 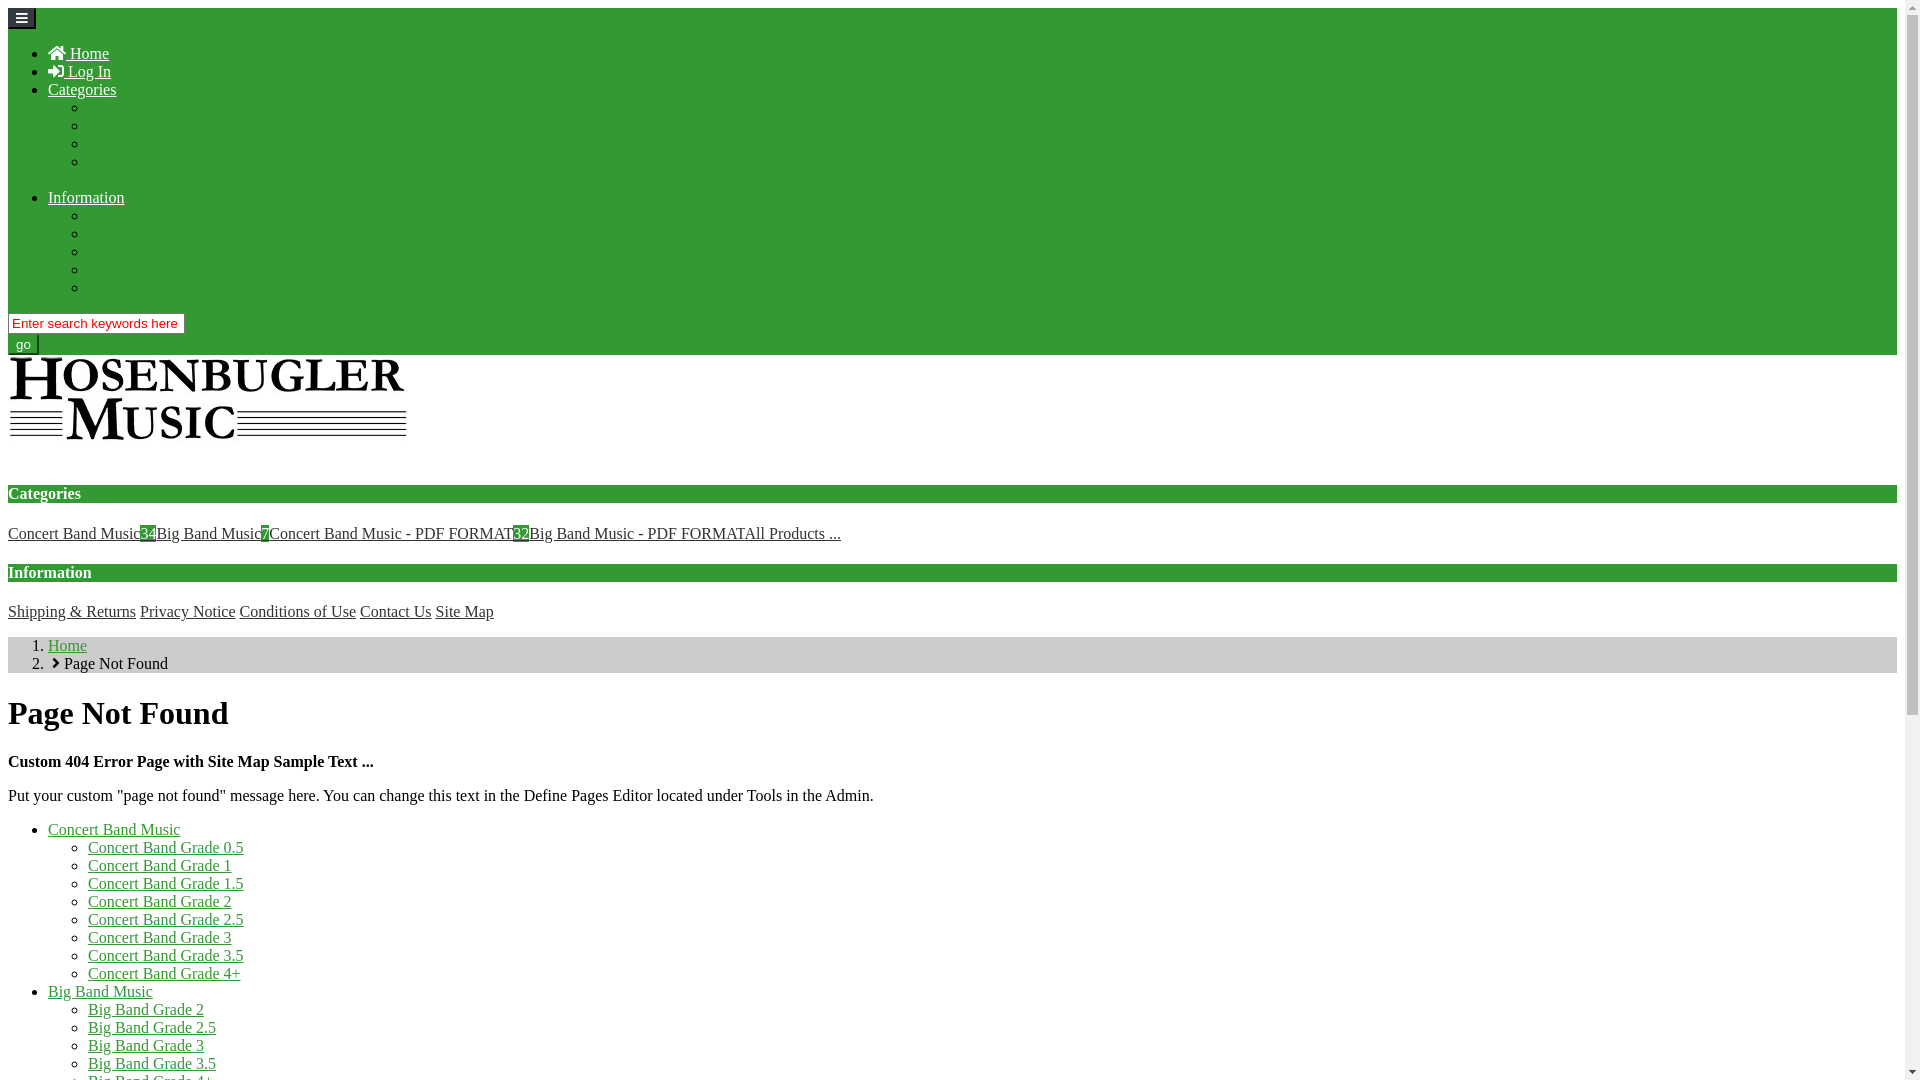 What do you see at coordinates (212, 534) in the screenshot?
I see `Big Band Music7` at bounding box center [212, 534].